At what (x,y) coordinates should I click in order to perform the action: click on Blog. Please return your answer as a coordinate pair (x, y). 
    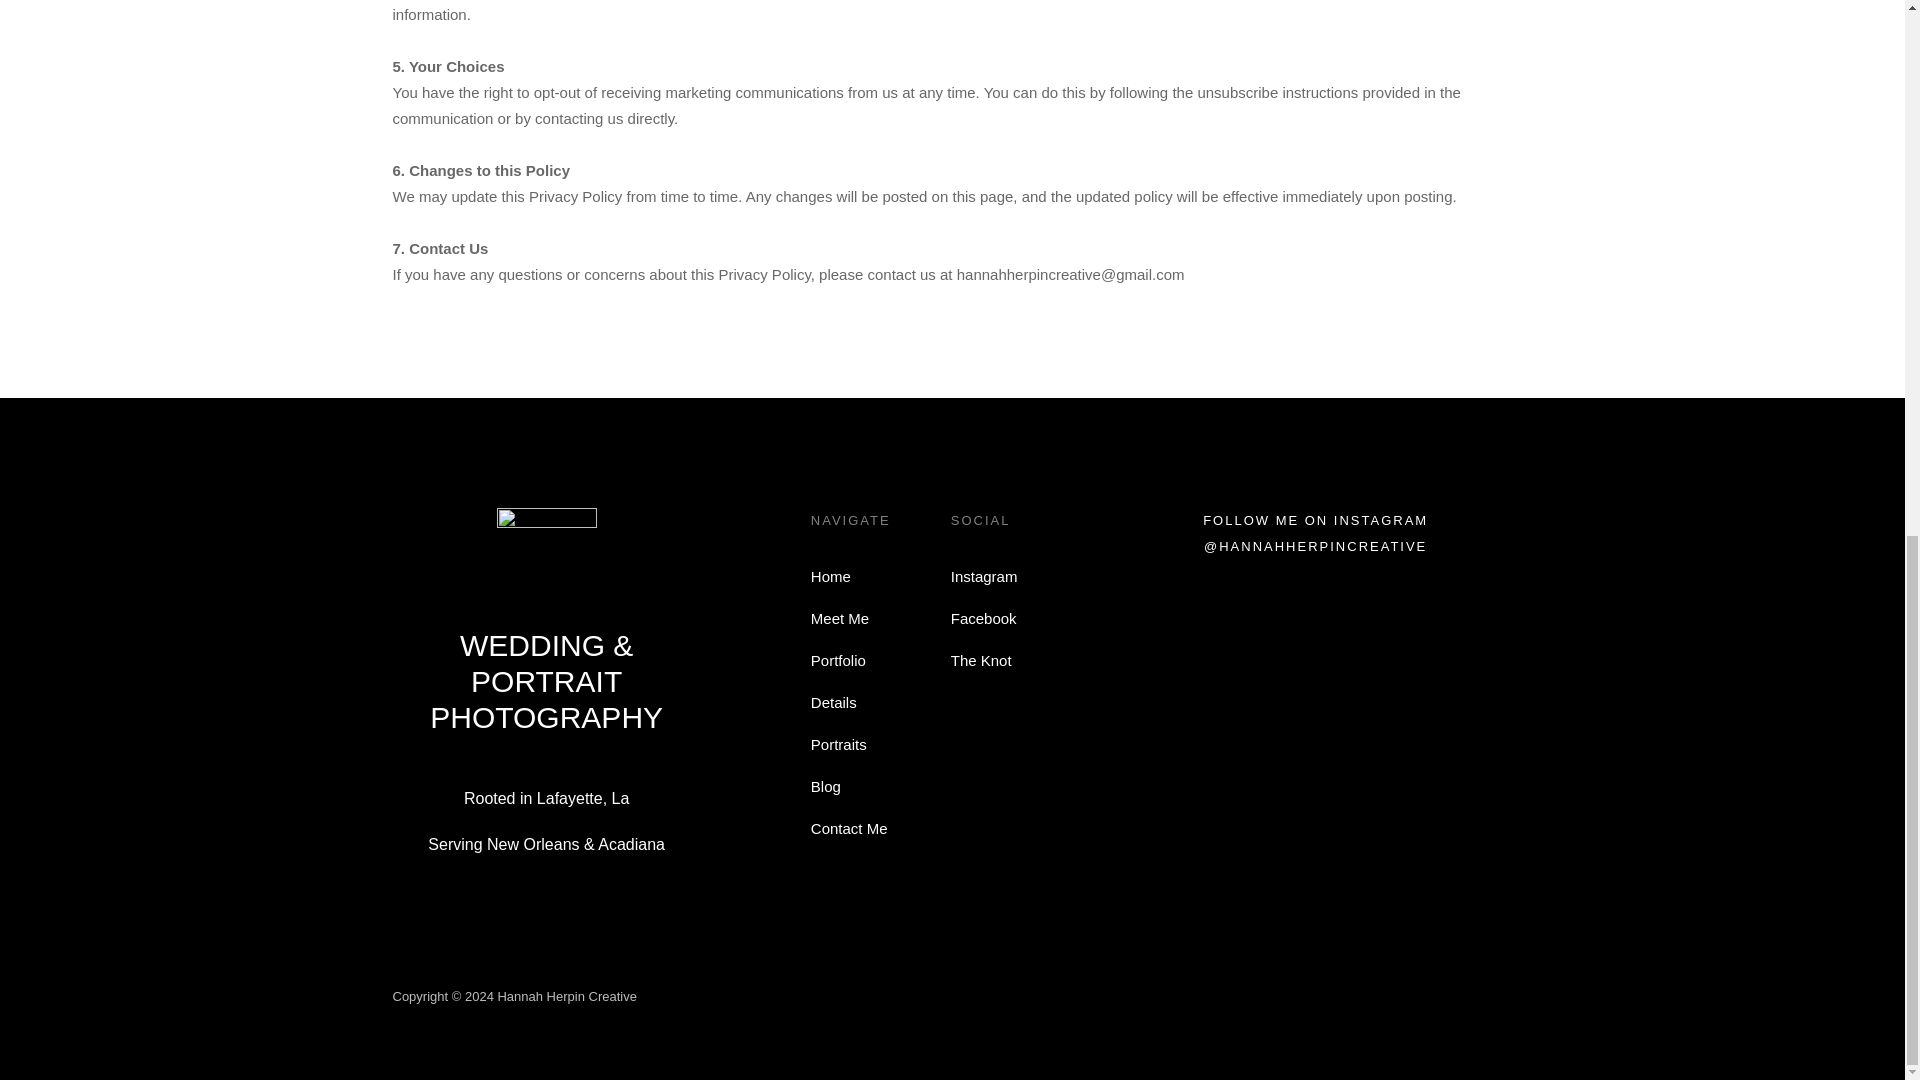
    Looking at the image, I should click on (825, 787).